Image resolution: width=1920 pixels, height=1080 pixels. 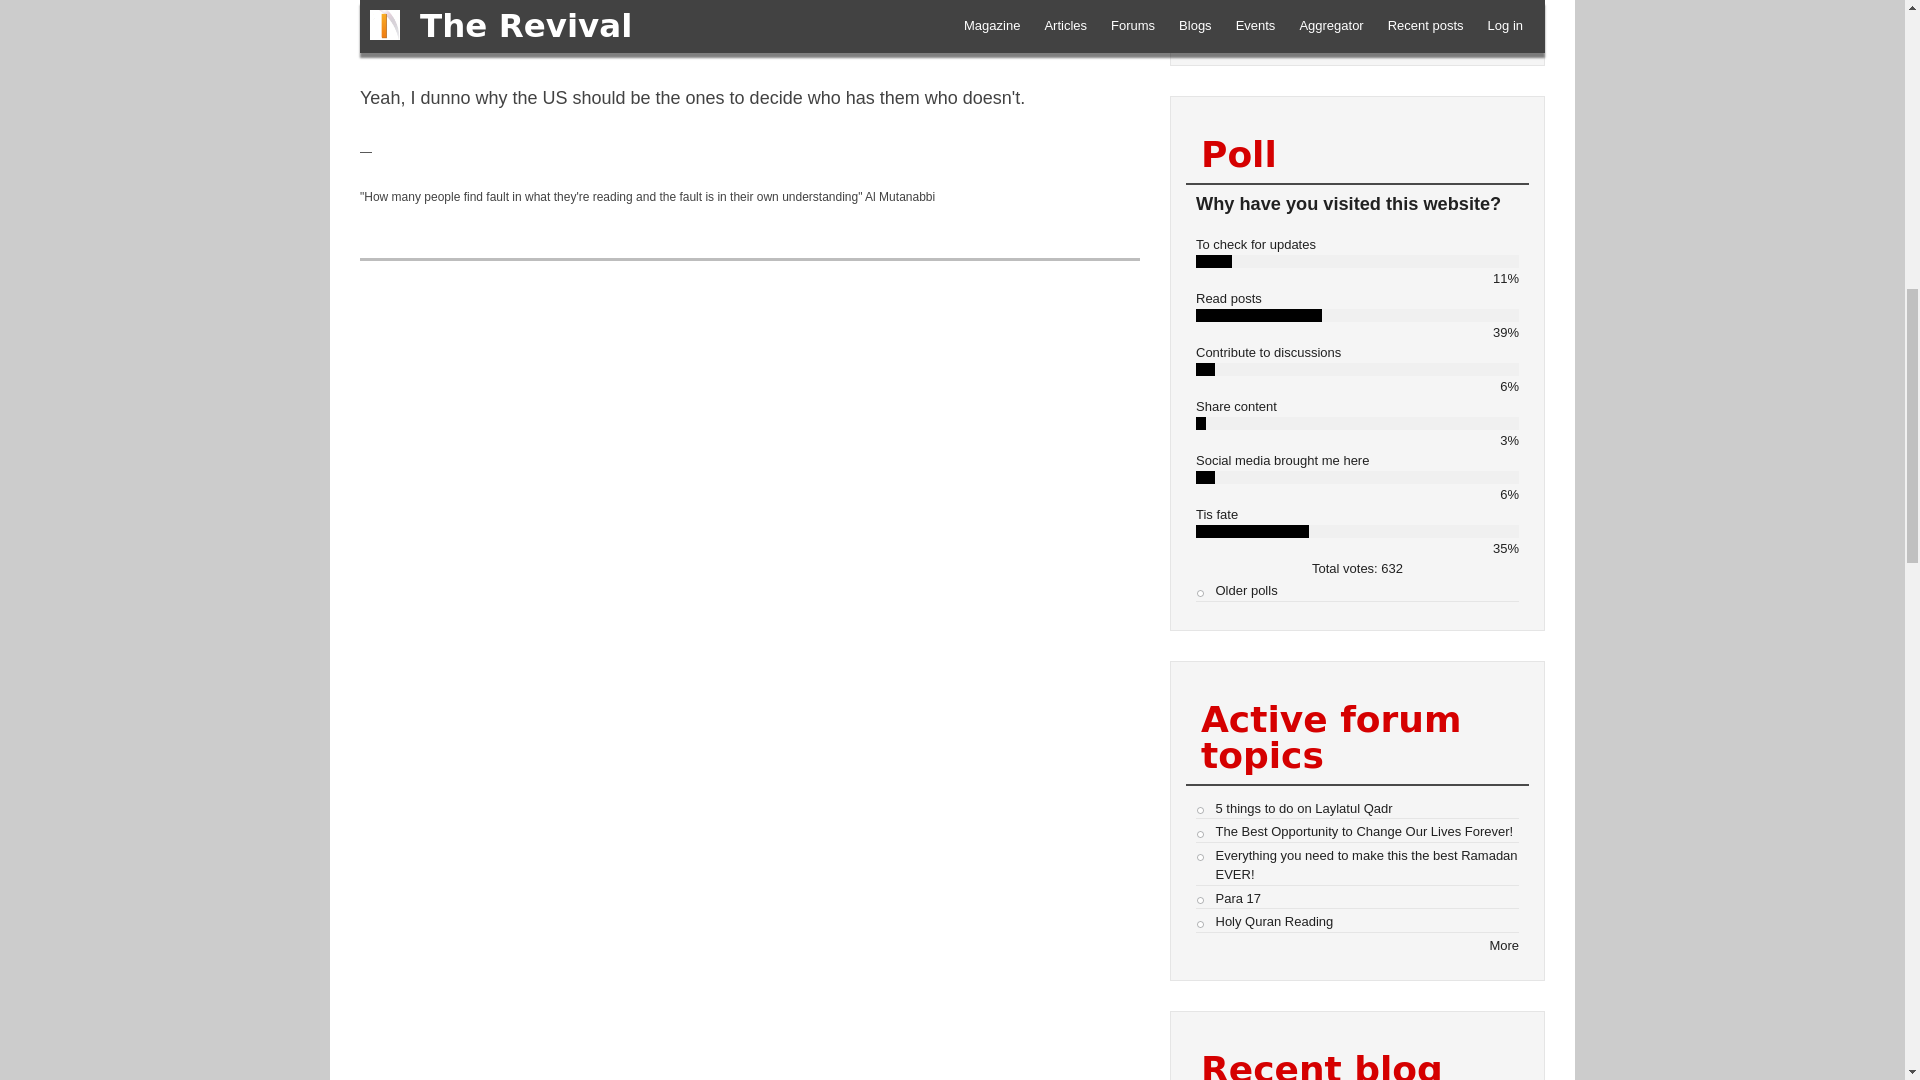 What do you see at coordinates (1238, 897) in the screenshot?
I see `Para 17` at bounding box center [1238, 897].